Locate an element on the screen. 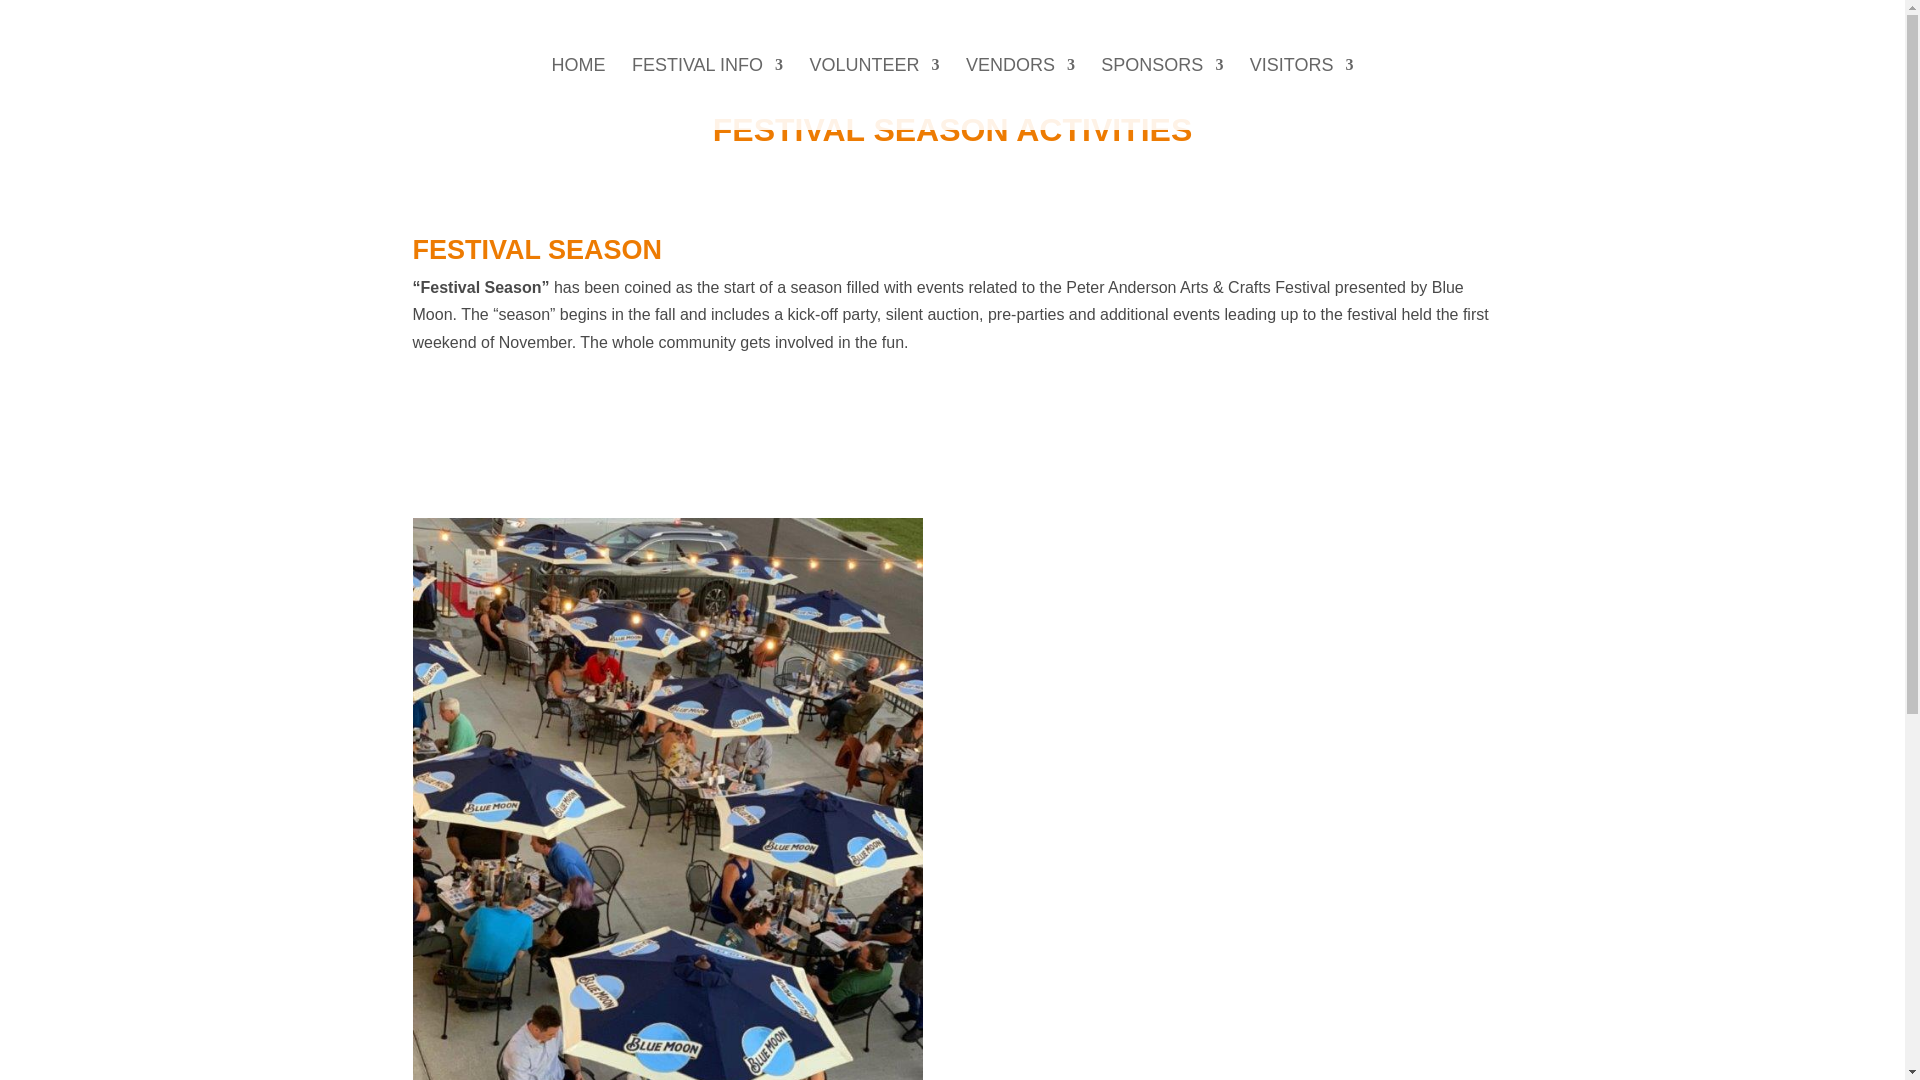  VOLUNTEER is located at coordinates (873, 94).